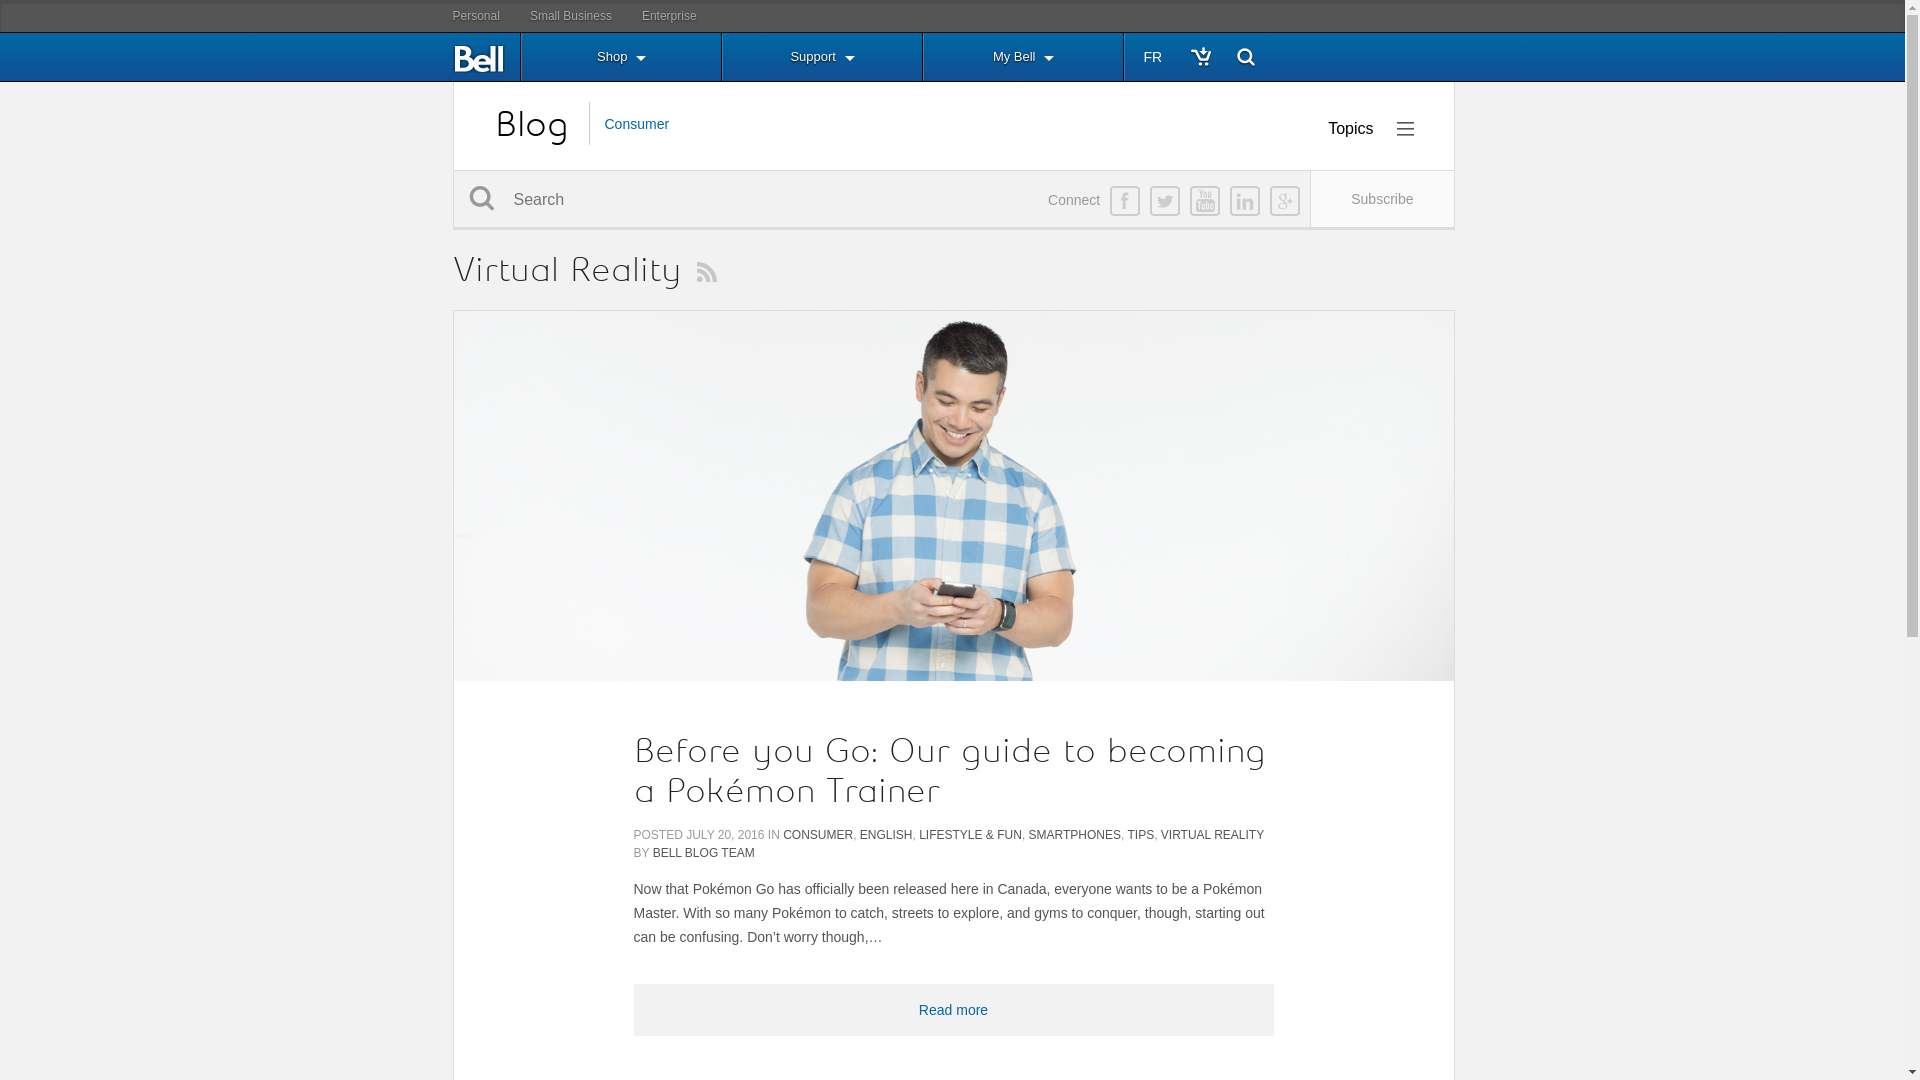  Describe the element at coordinates (1245, 201) in the screenshot. I see `LinkedIn` at that location.